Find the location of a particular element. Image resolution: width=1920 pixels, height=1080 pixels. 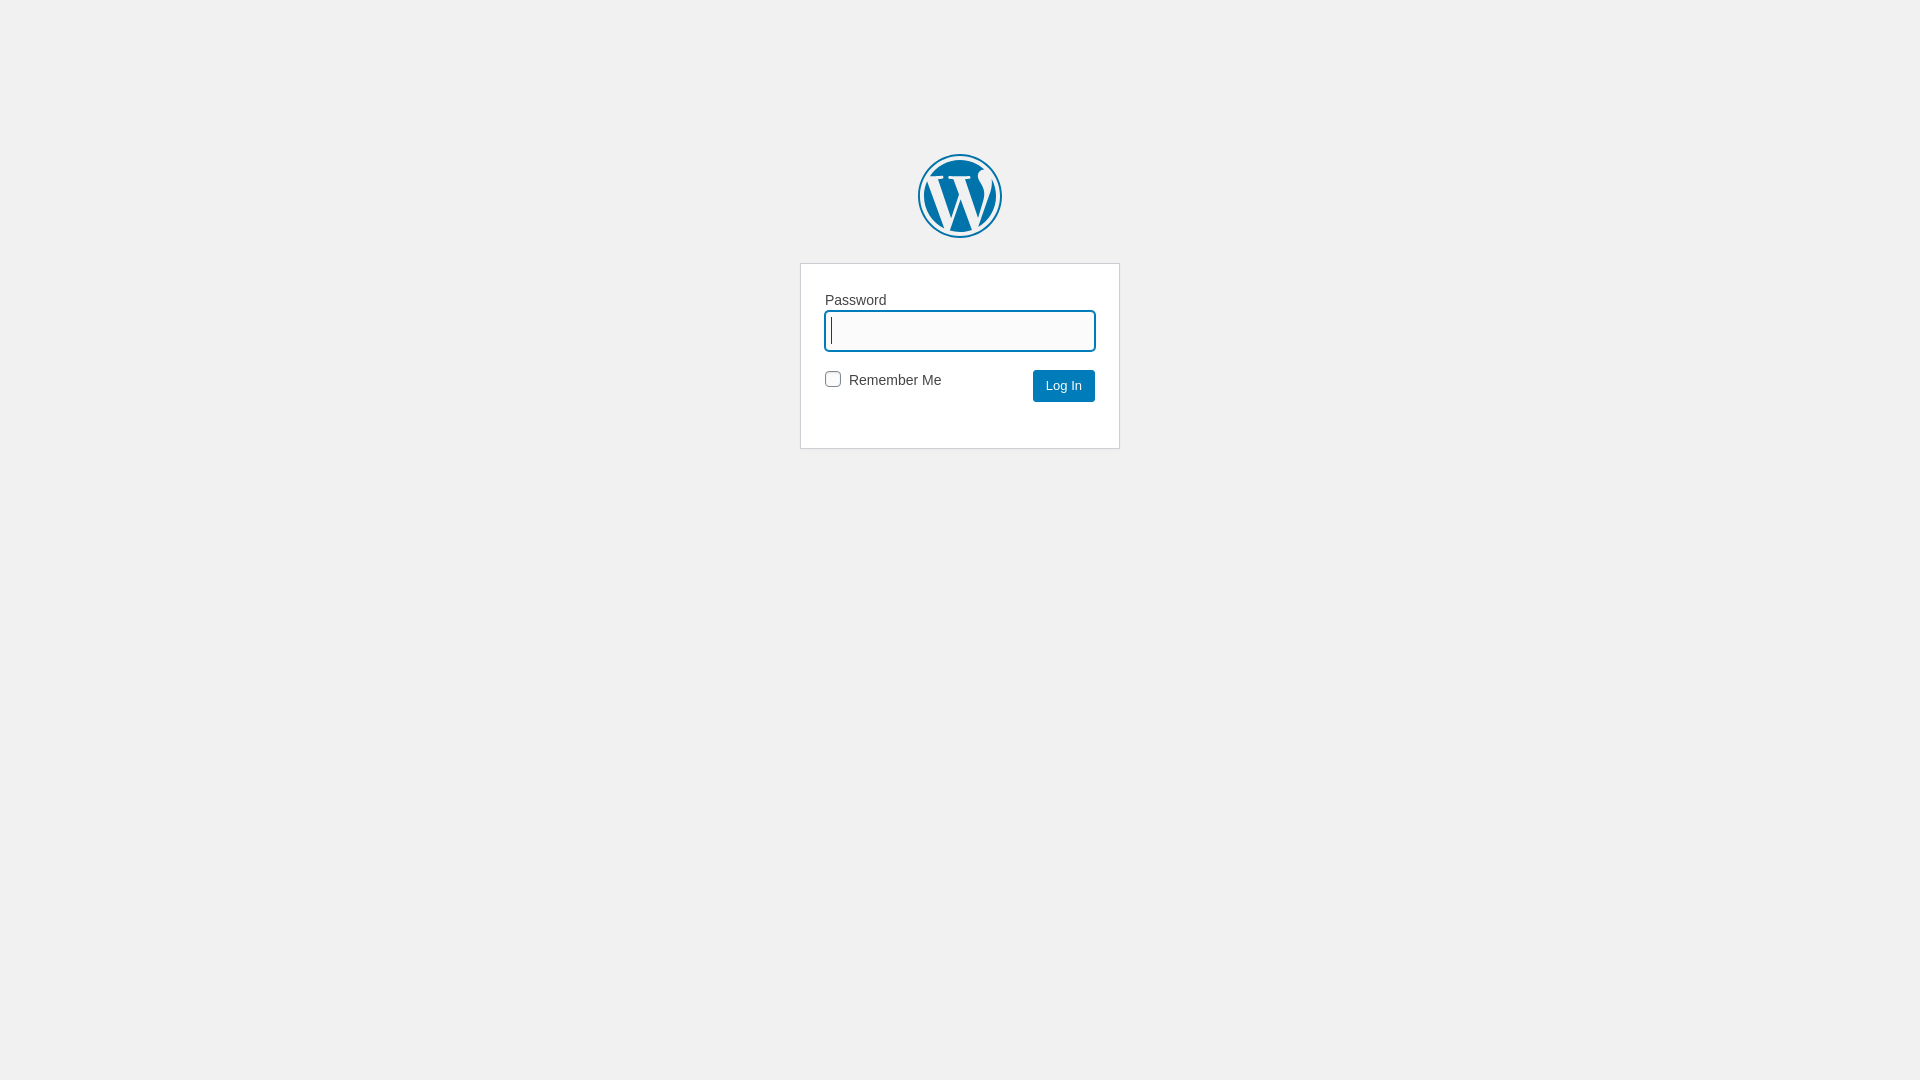

Log In is located at coordinates (1064, 386).